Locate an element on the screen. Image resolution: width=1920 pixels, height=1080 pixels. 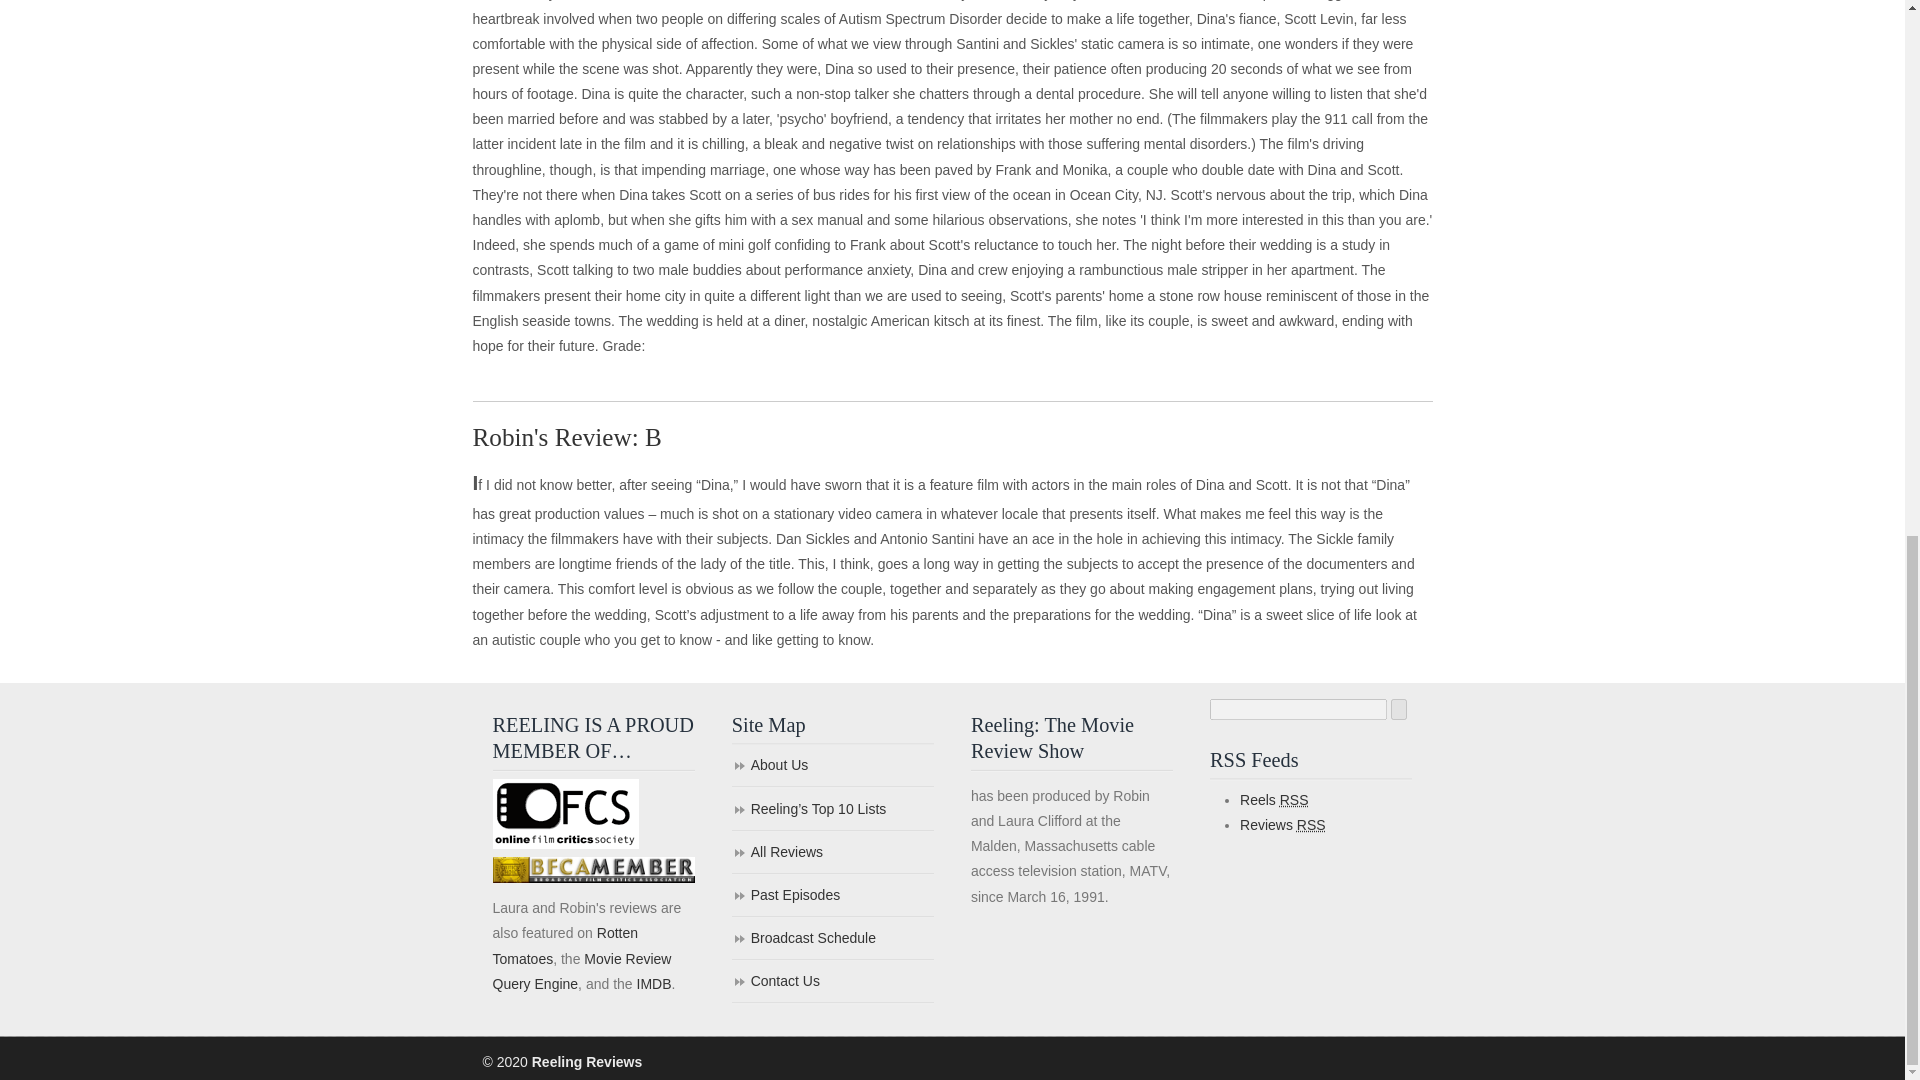
Reels RSS is located at coordinates (1274, 799).